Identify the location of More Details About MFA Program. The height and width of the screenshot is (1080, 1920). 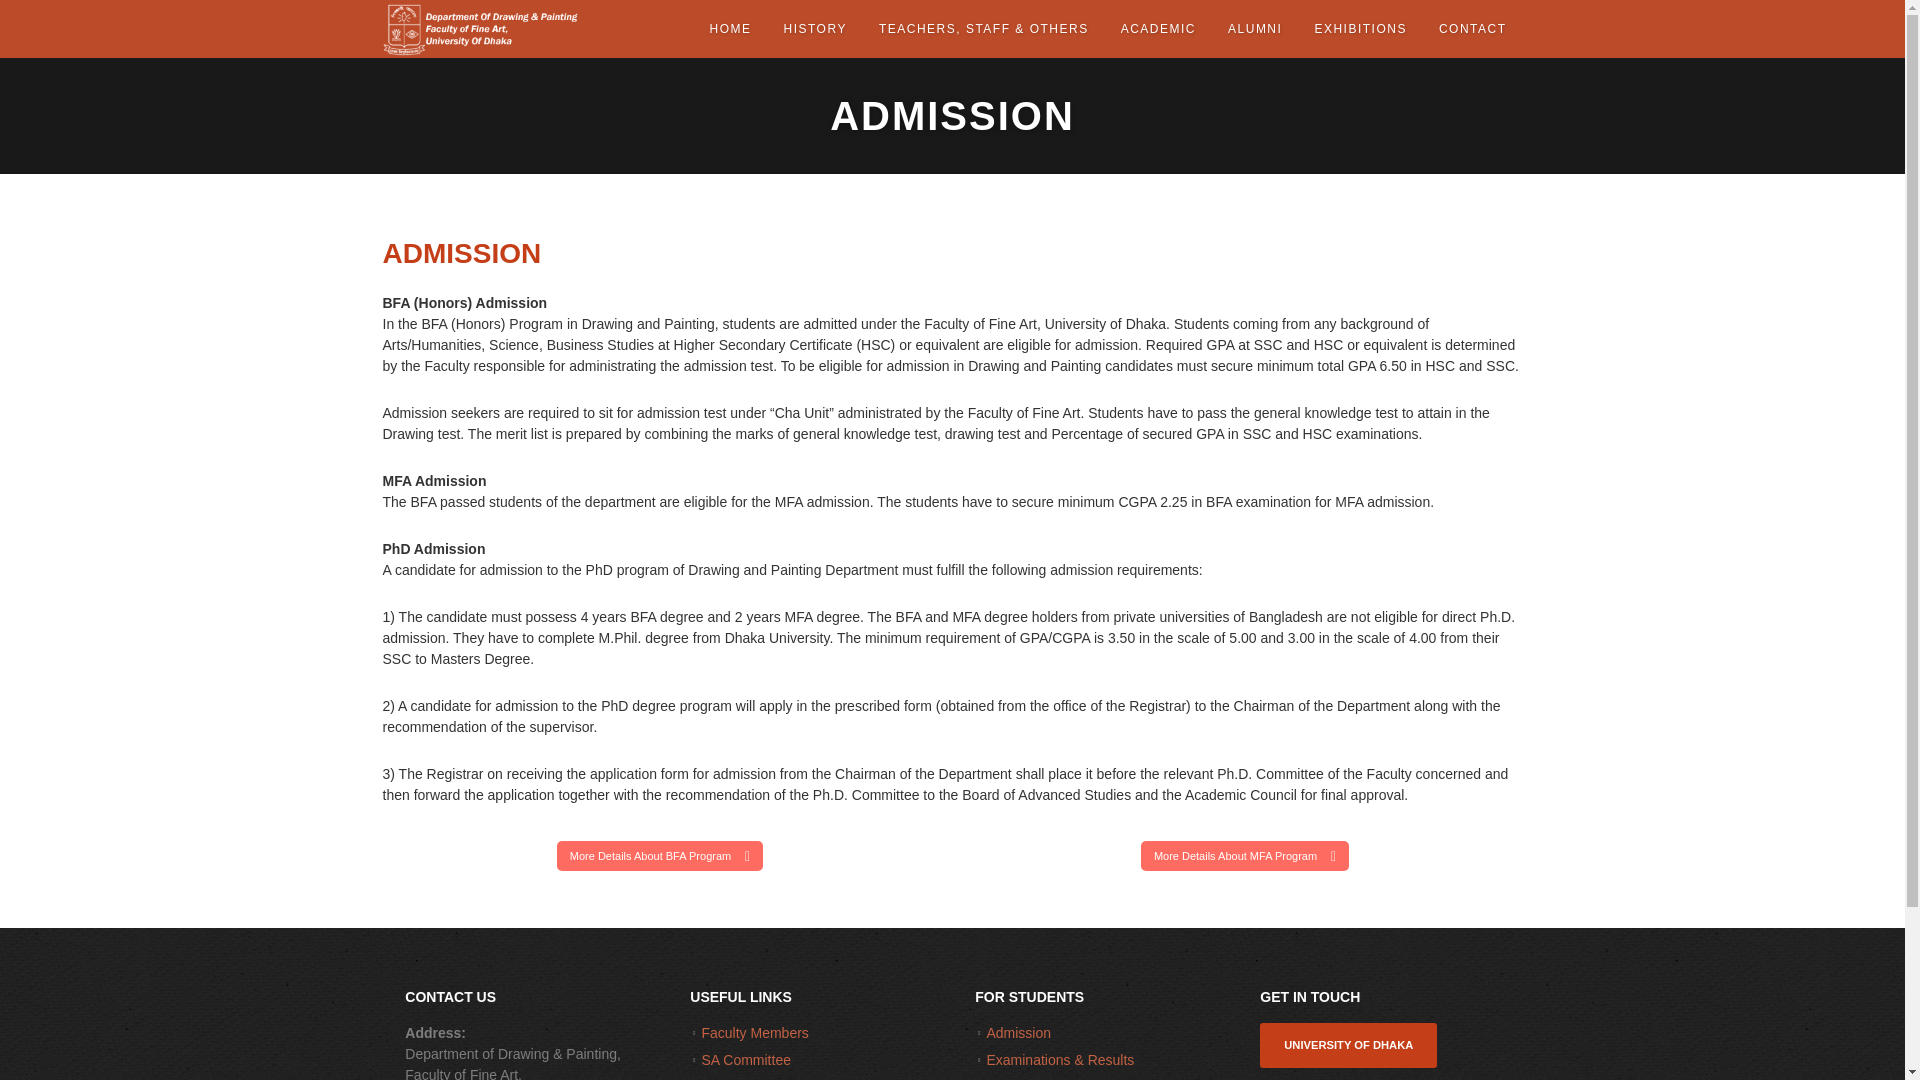
(1244, 856).